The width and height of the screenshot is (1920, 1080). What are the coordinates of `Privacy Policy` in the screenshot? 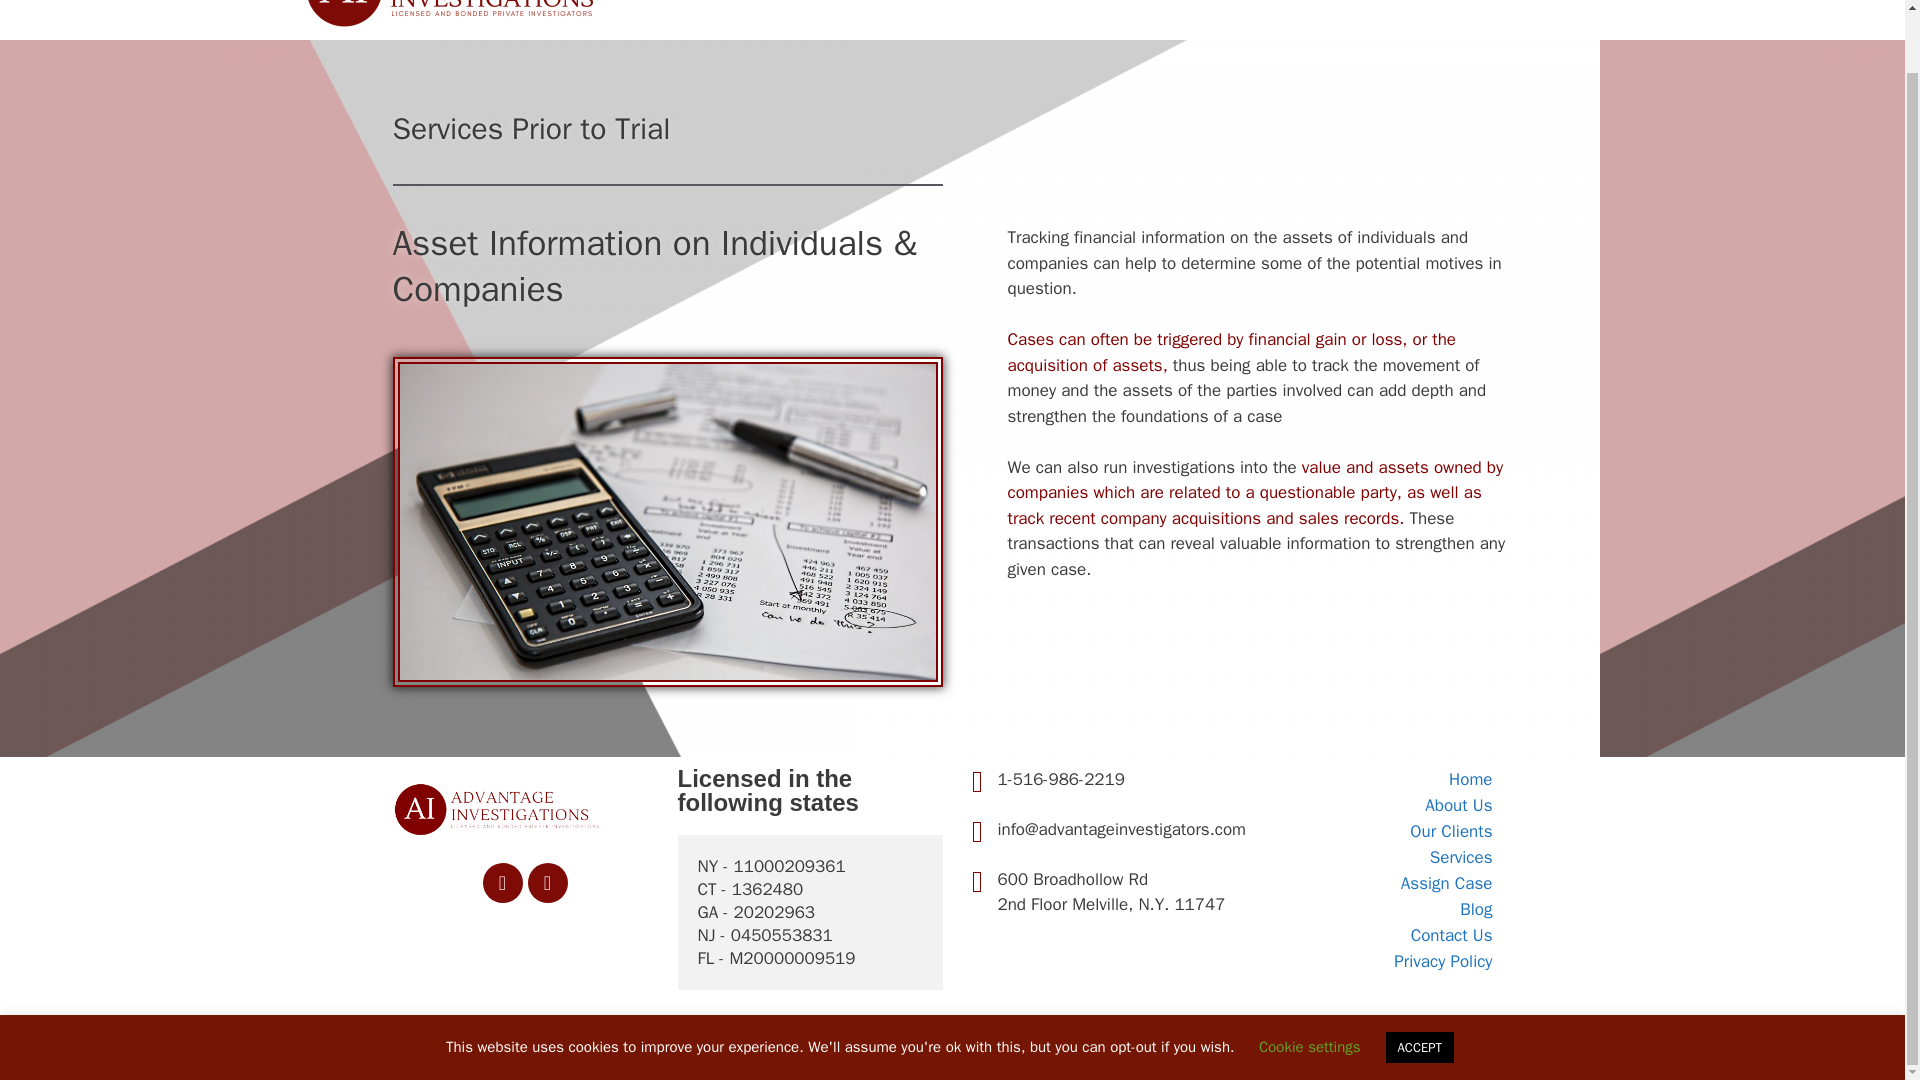 It's located at (1542, 6).